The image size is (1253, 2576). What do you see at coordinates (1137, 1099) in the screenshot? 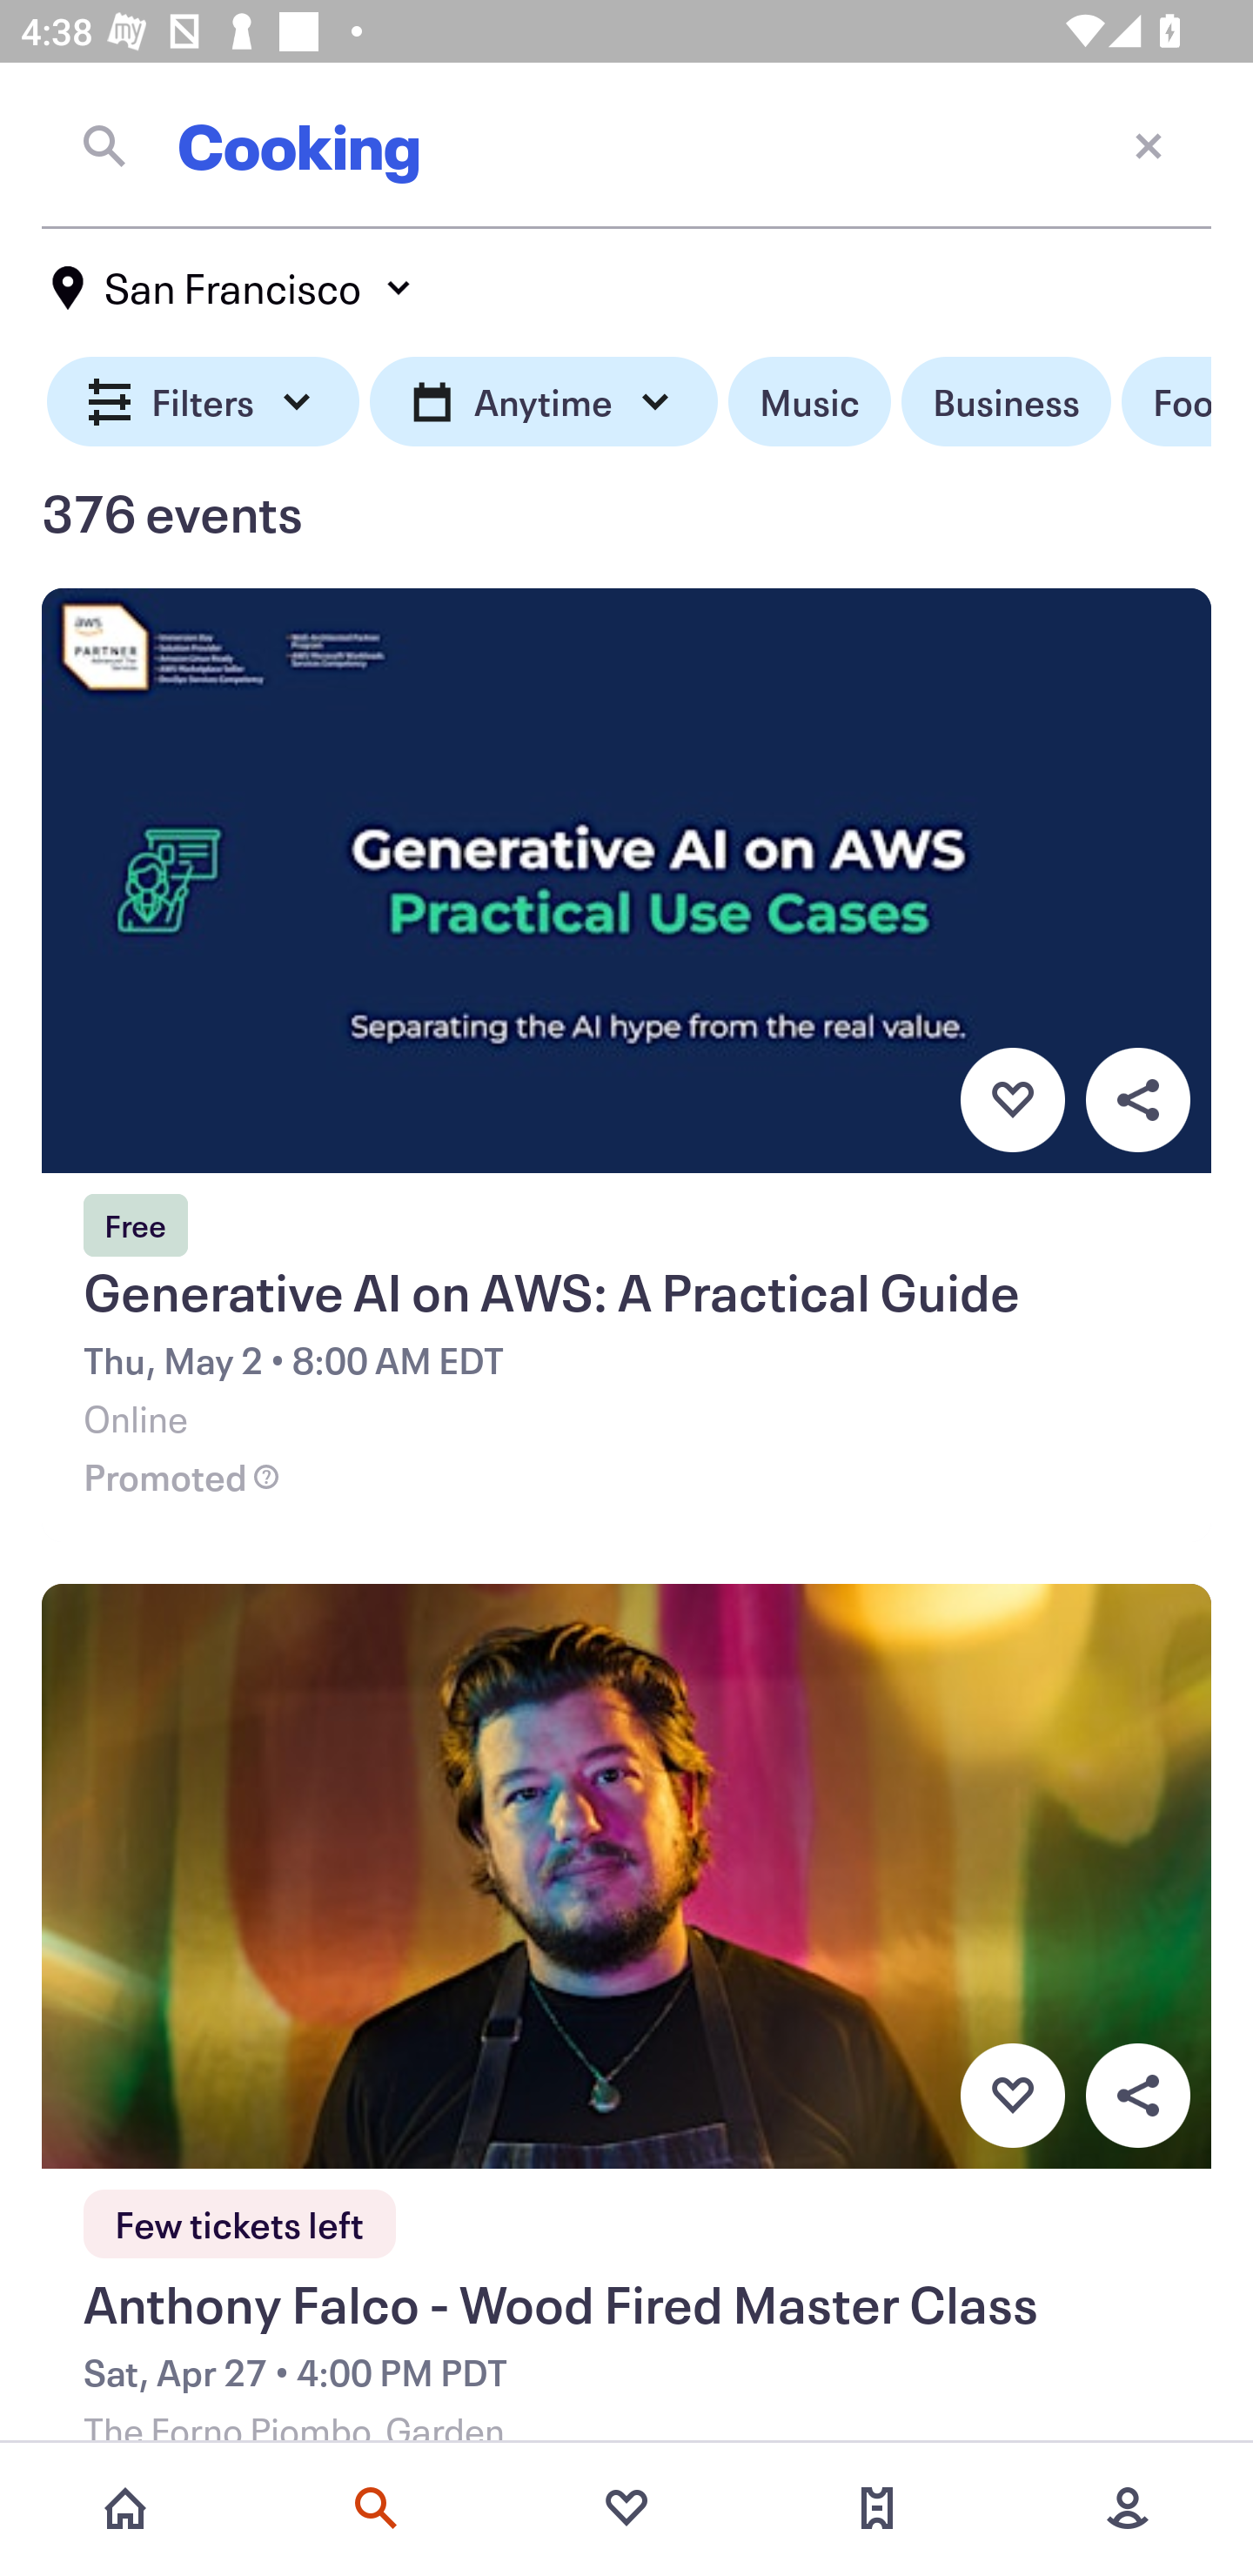
I see `Overflow menu button` at bounding box center [1137, 1099].